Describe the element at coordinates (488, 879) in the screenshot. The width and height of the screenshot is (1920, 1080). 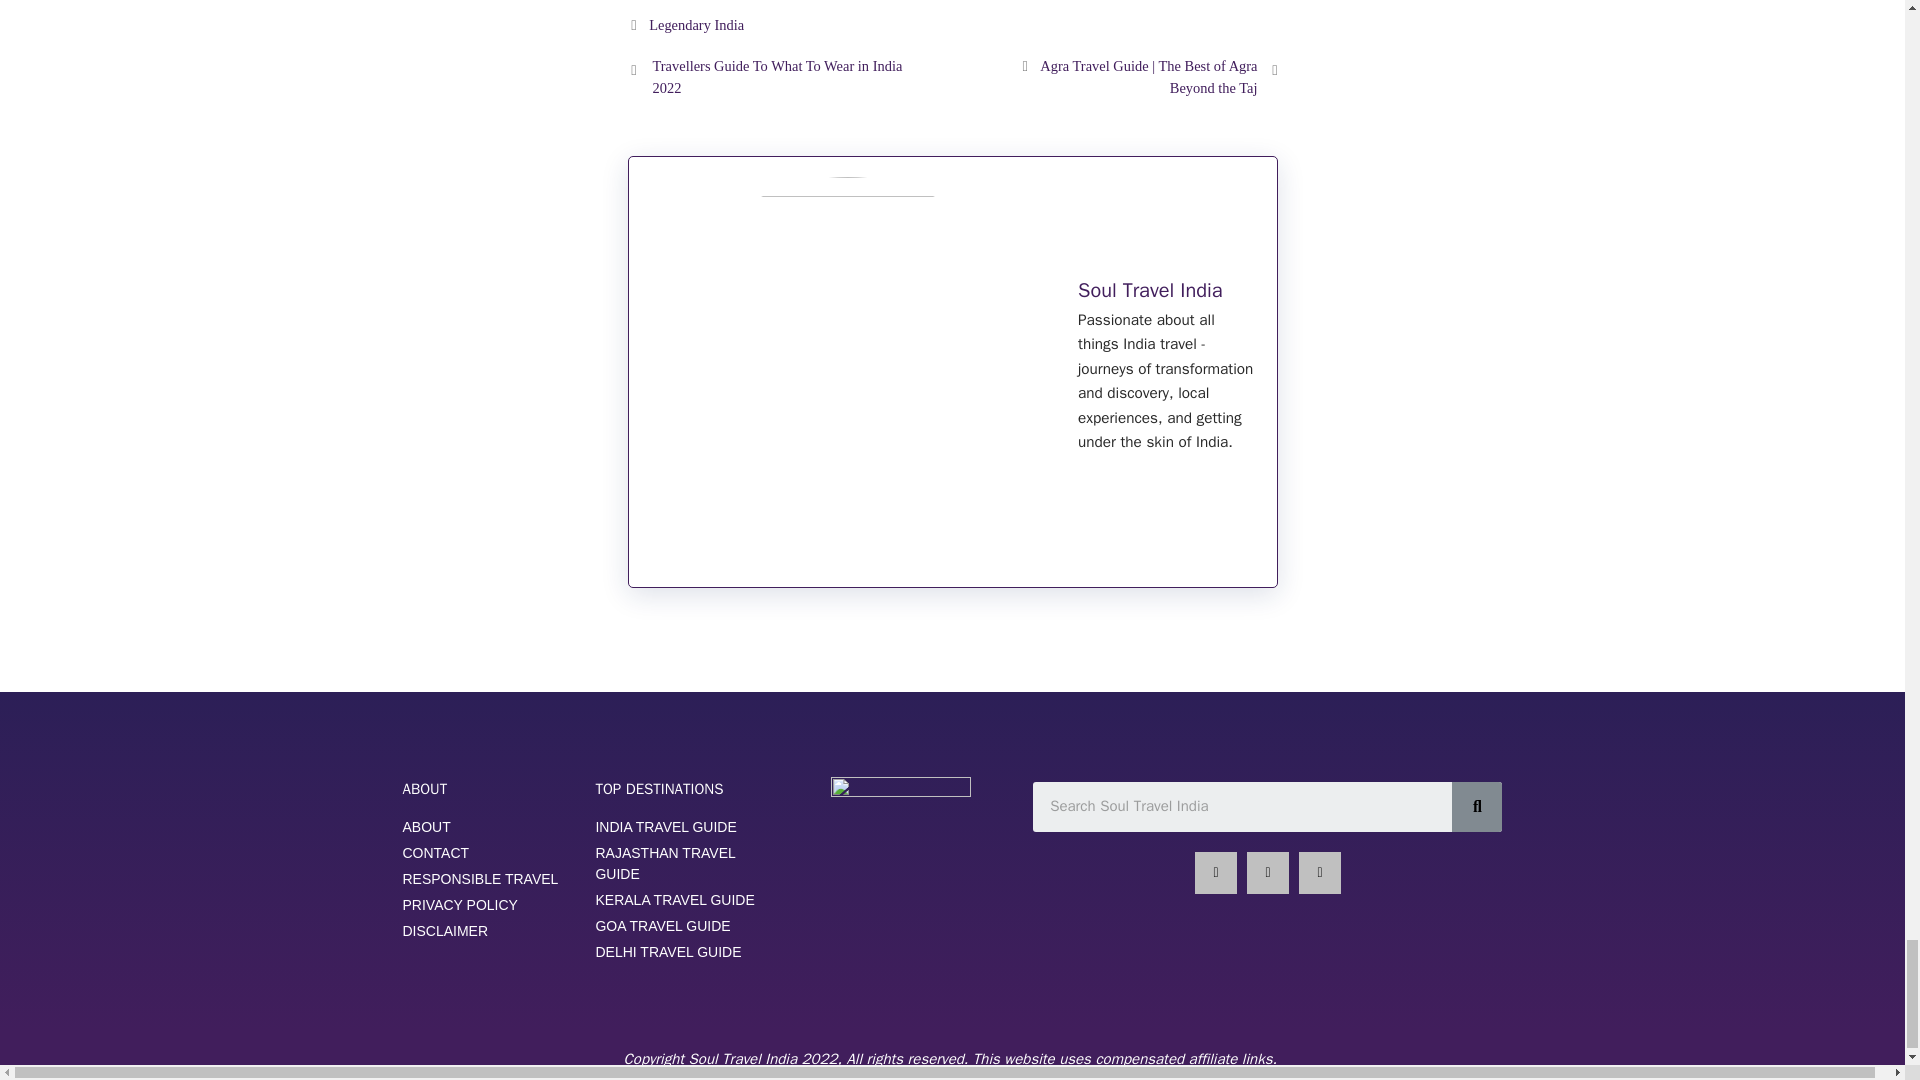
I see `RESPONSIBLE TRAVEL` at that location.